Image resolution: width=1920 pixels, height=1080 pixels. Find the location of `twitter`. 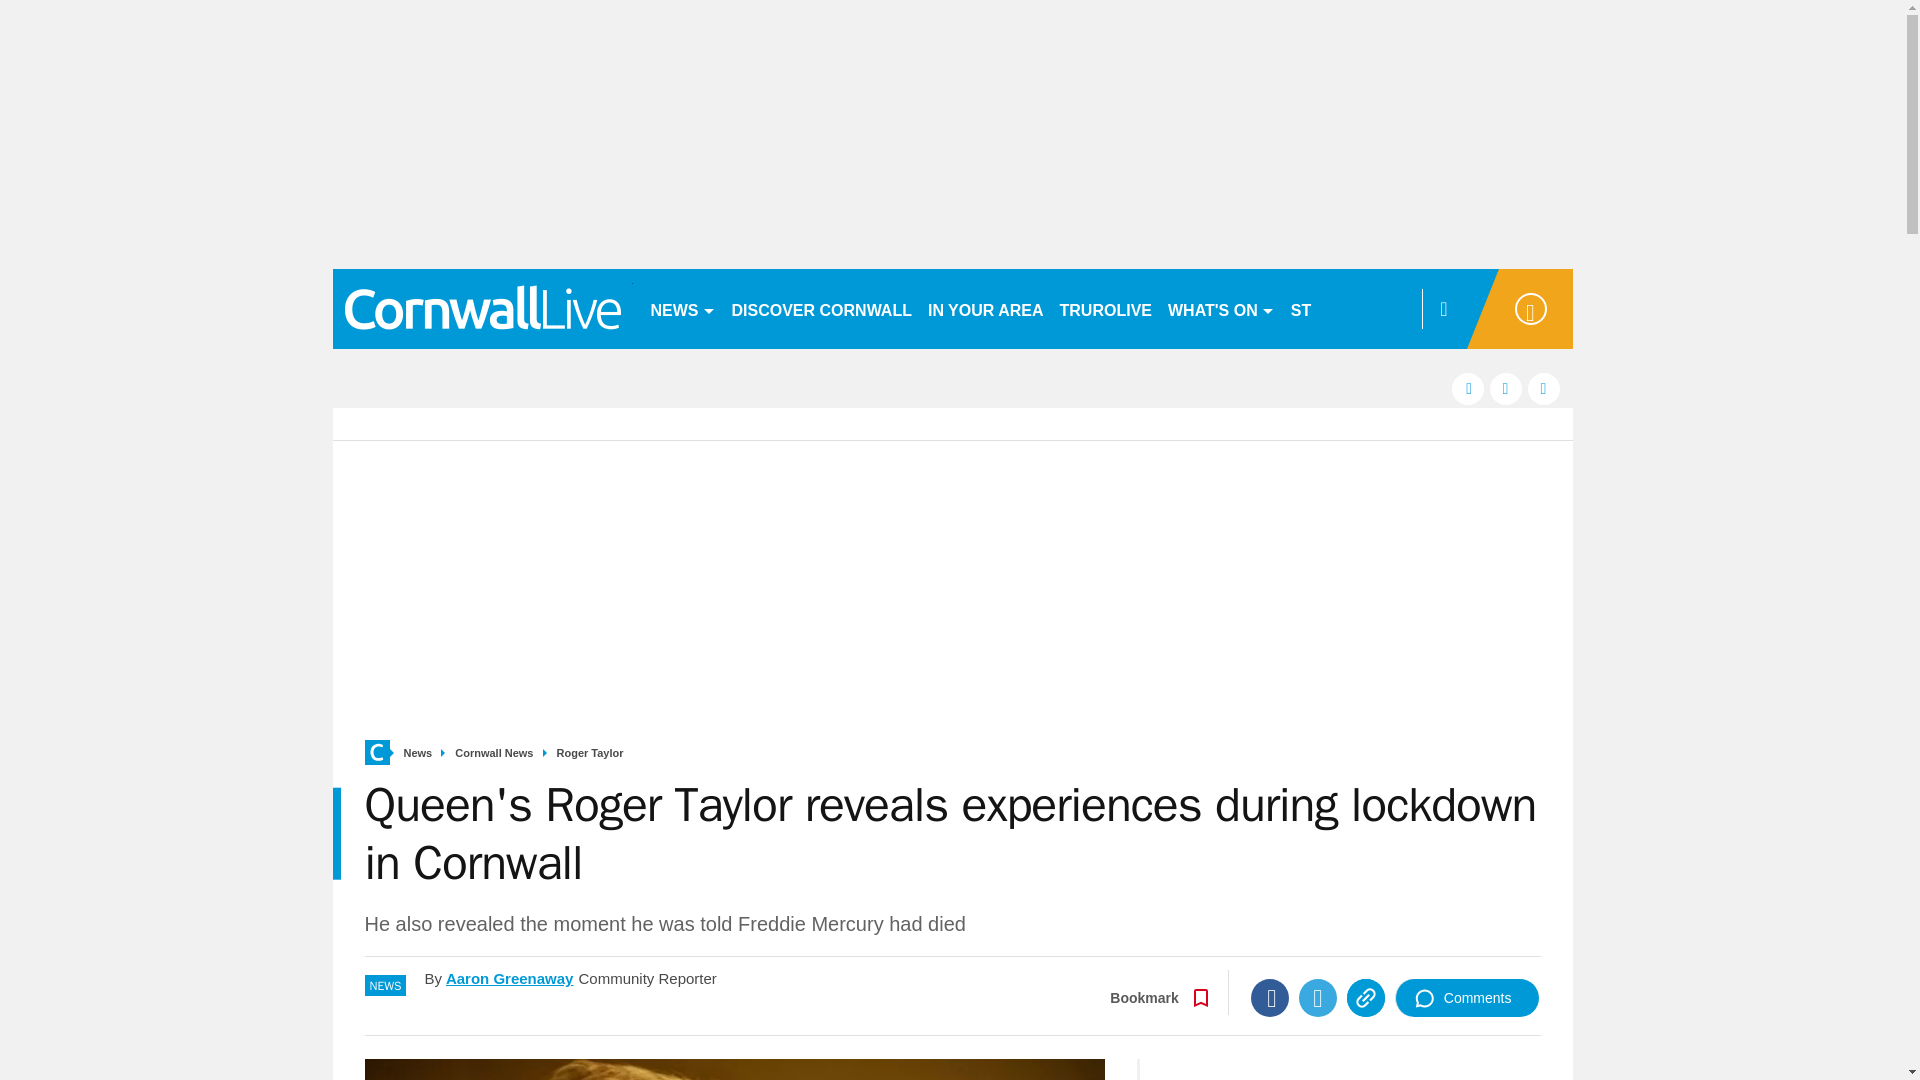

twitter is located at coordinates (1506, 388).